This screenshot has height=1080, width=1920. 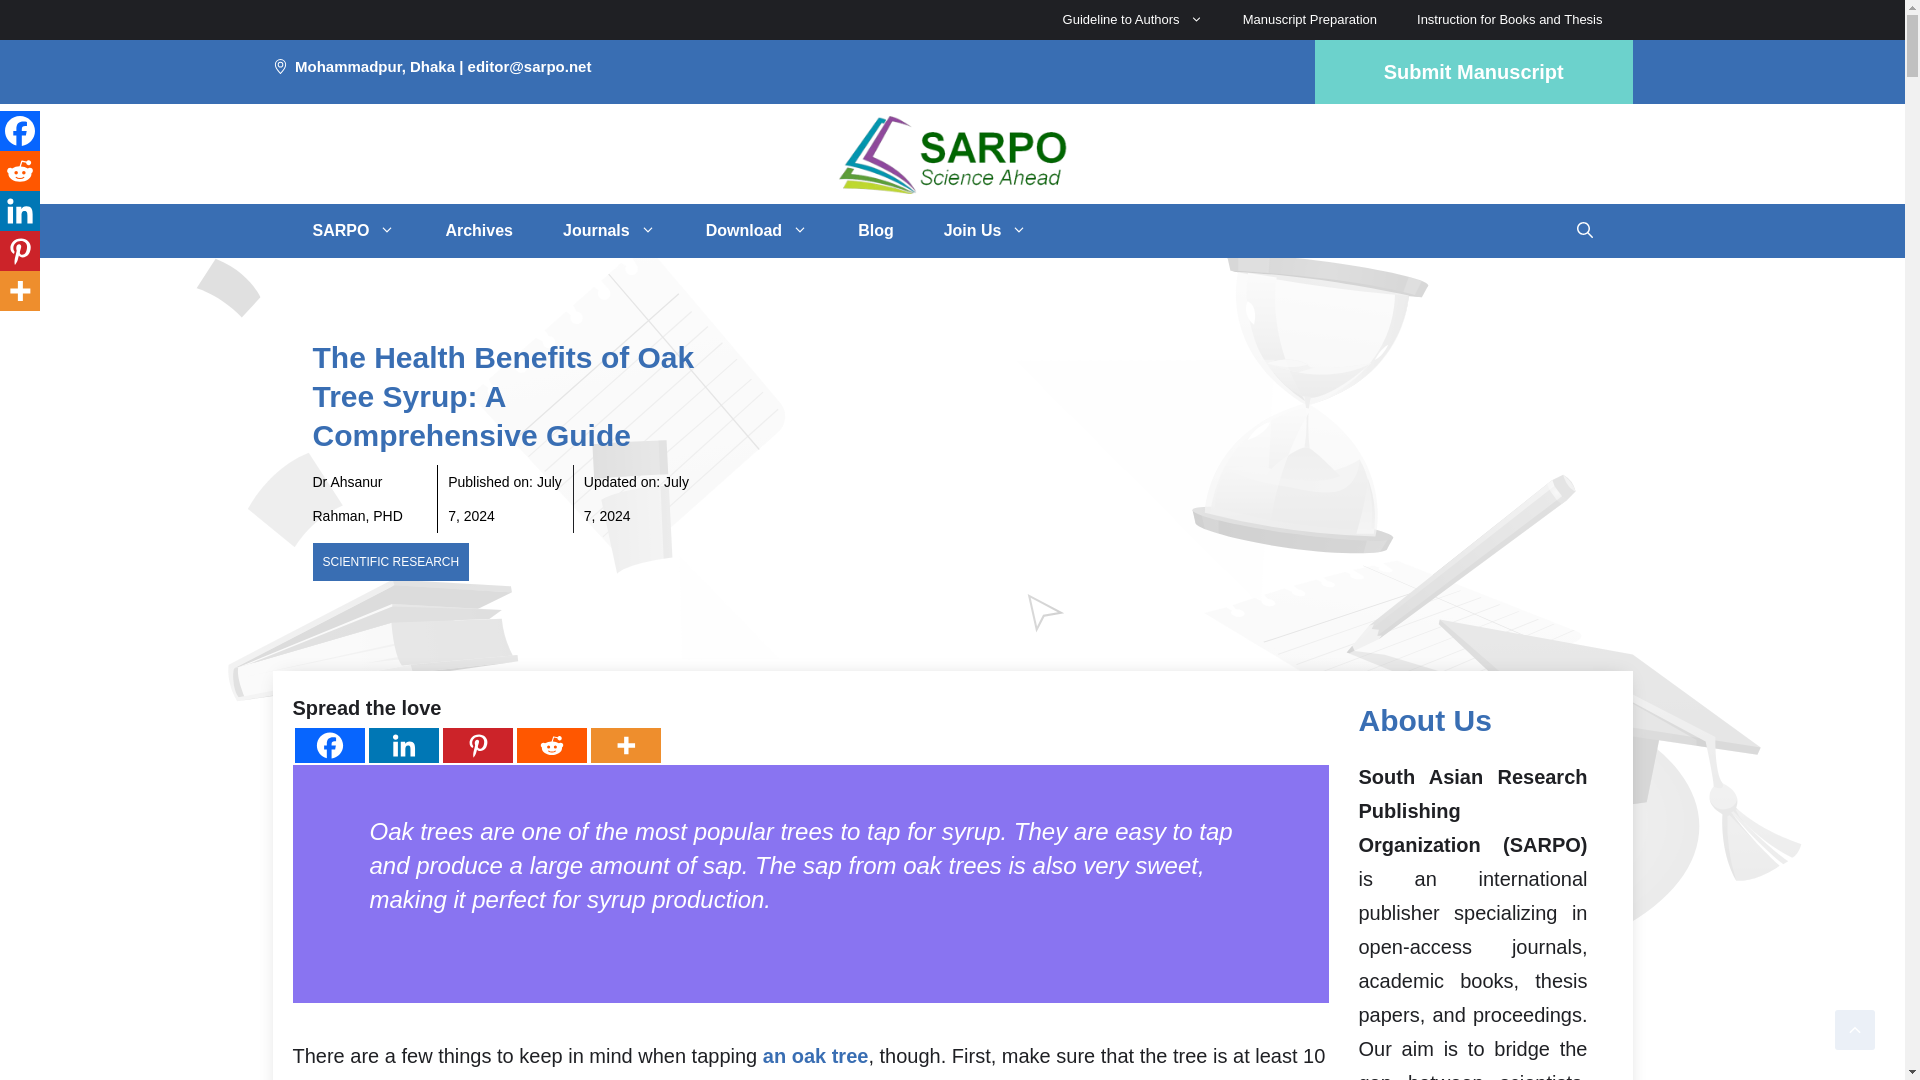 What do you see at coordinates (20, 131) in the screenshot?
I see `Facebook` at bounding box center [20, 131].